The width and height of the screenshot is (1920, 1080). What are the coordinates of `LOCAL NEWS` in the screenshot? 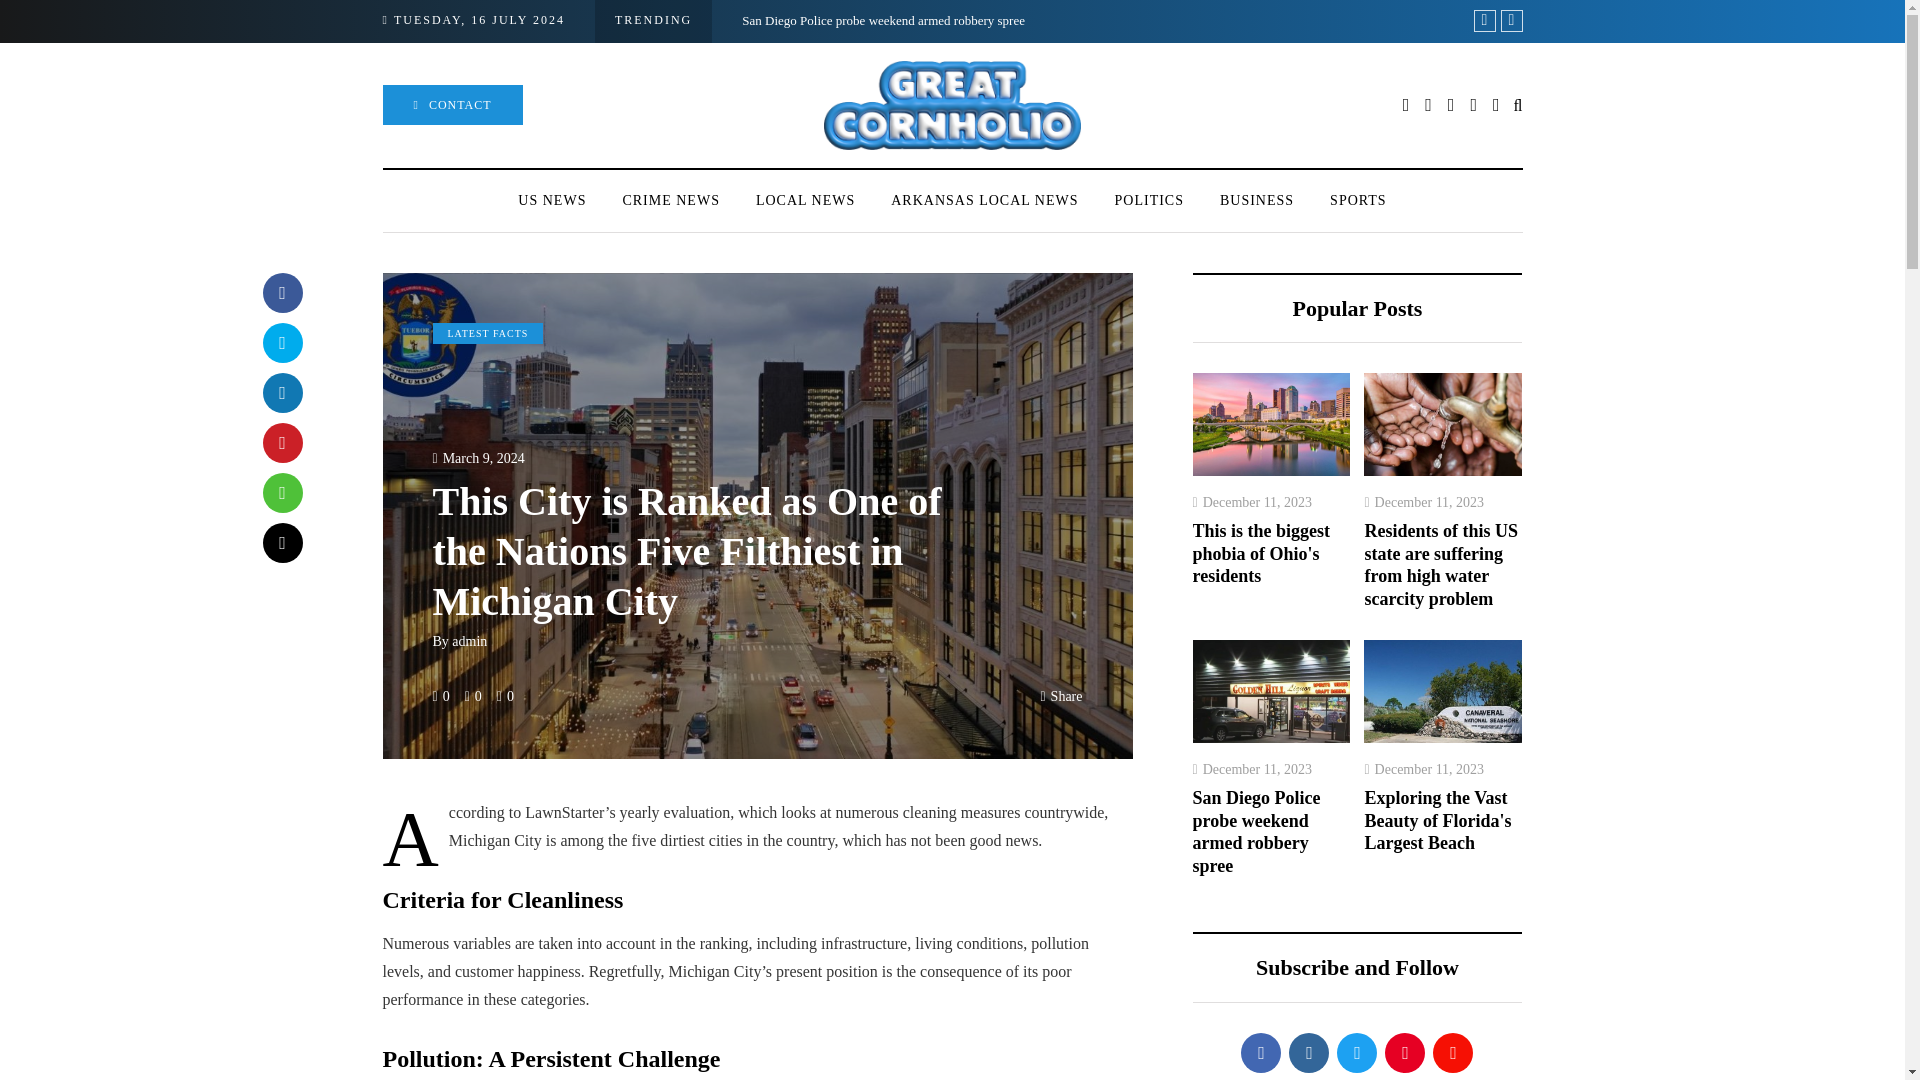 It's located at (805, 200).